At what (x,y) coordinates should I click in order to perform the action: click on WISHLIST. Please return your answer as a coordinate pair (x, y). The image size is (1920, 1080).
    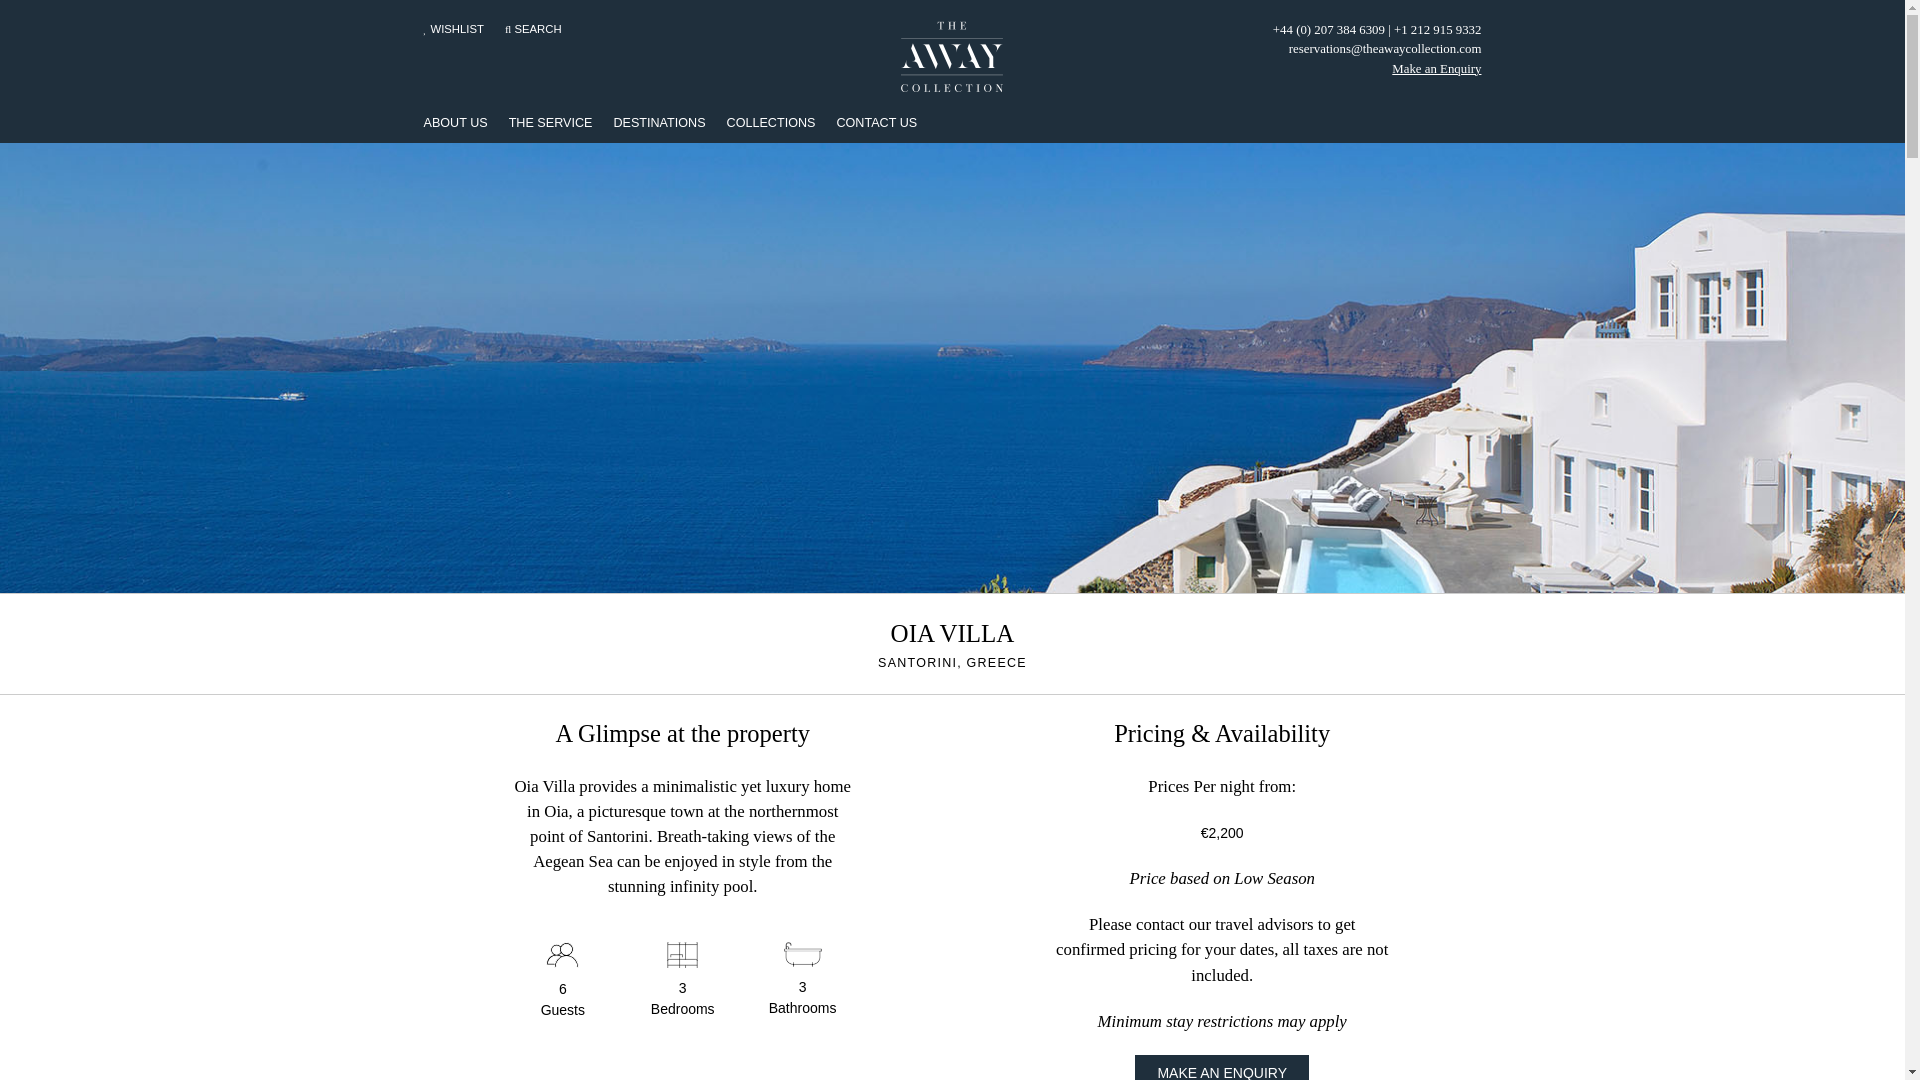
    Looking at the image, I should click on (456, 28).